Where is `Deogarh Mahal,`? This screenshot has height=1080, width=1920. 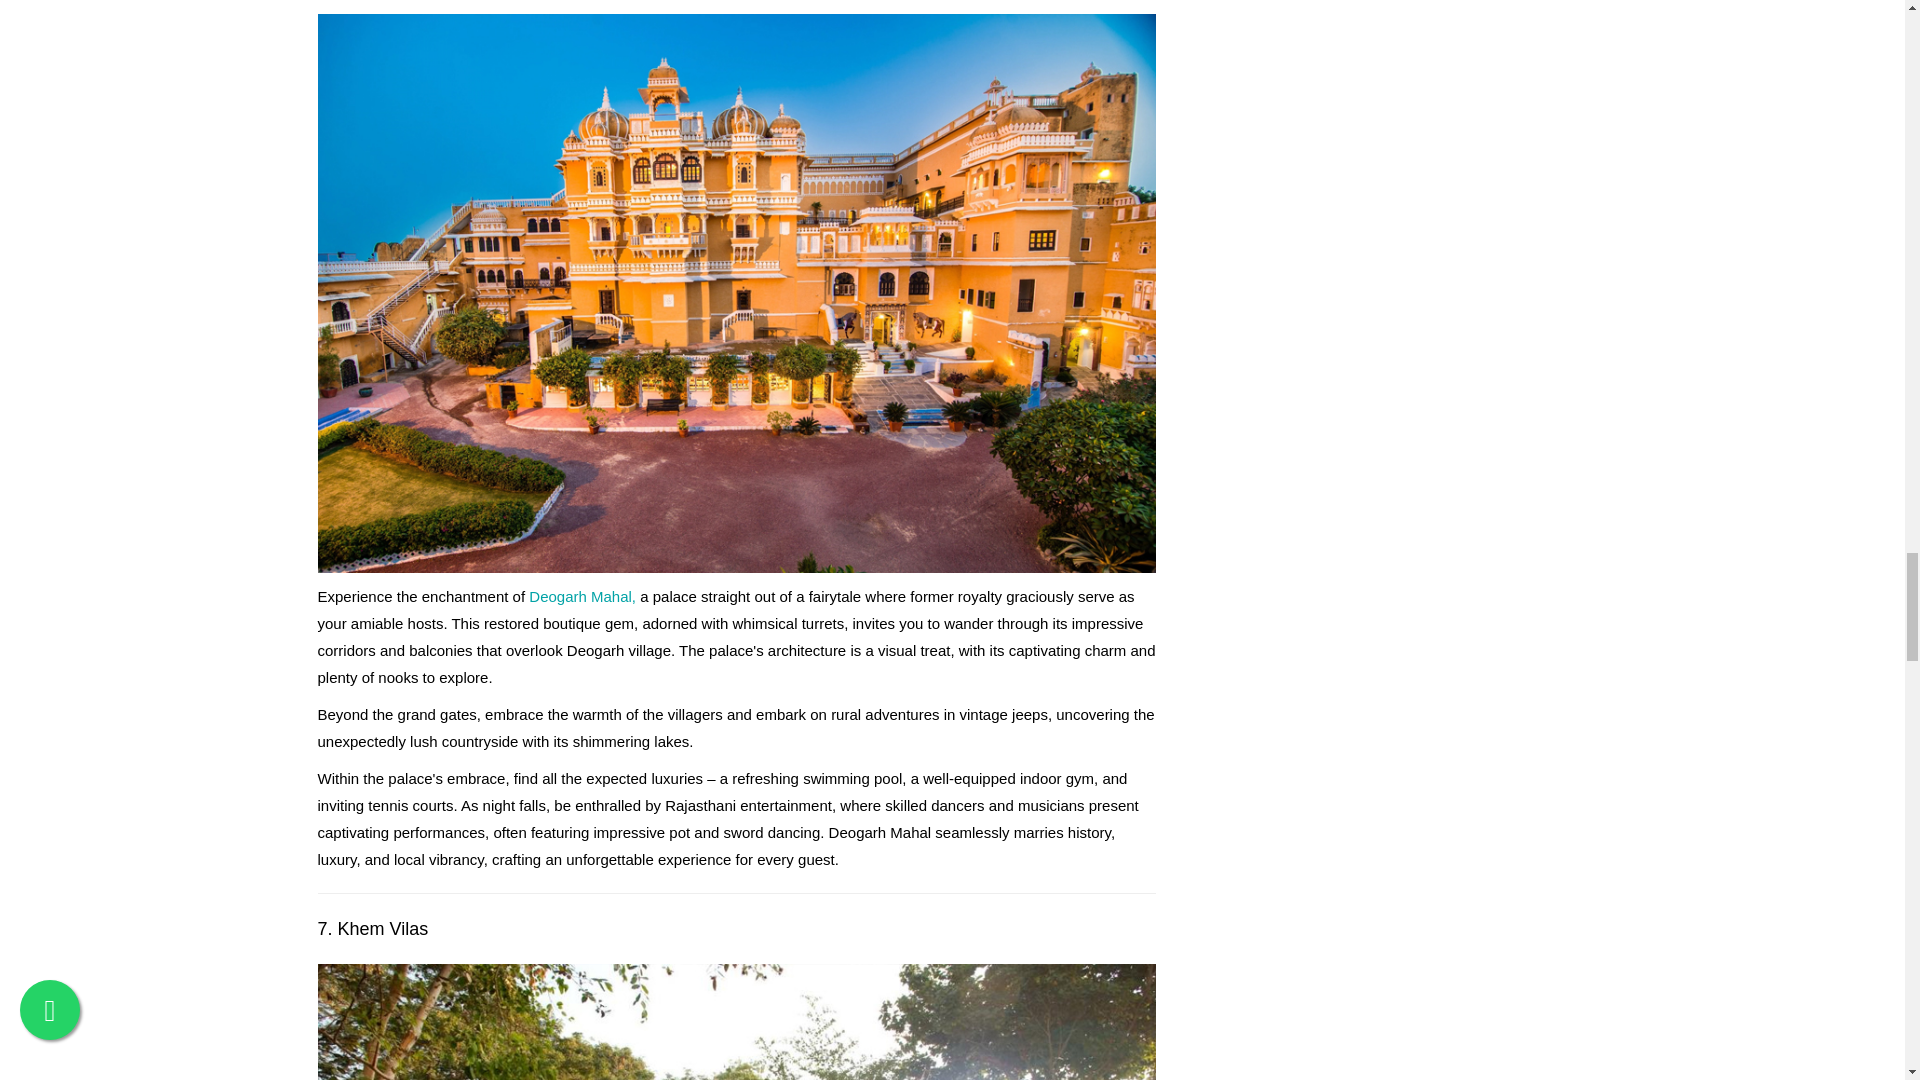
Deogarh Mahal, is located at coordinates (582, 596).